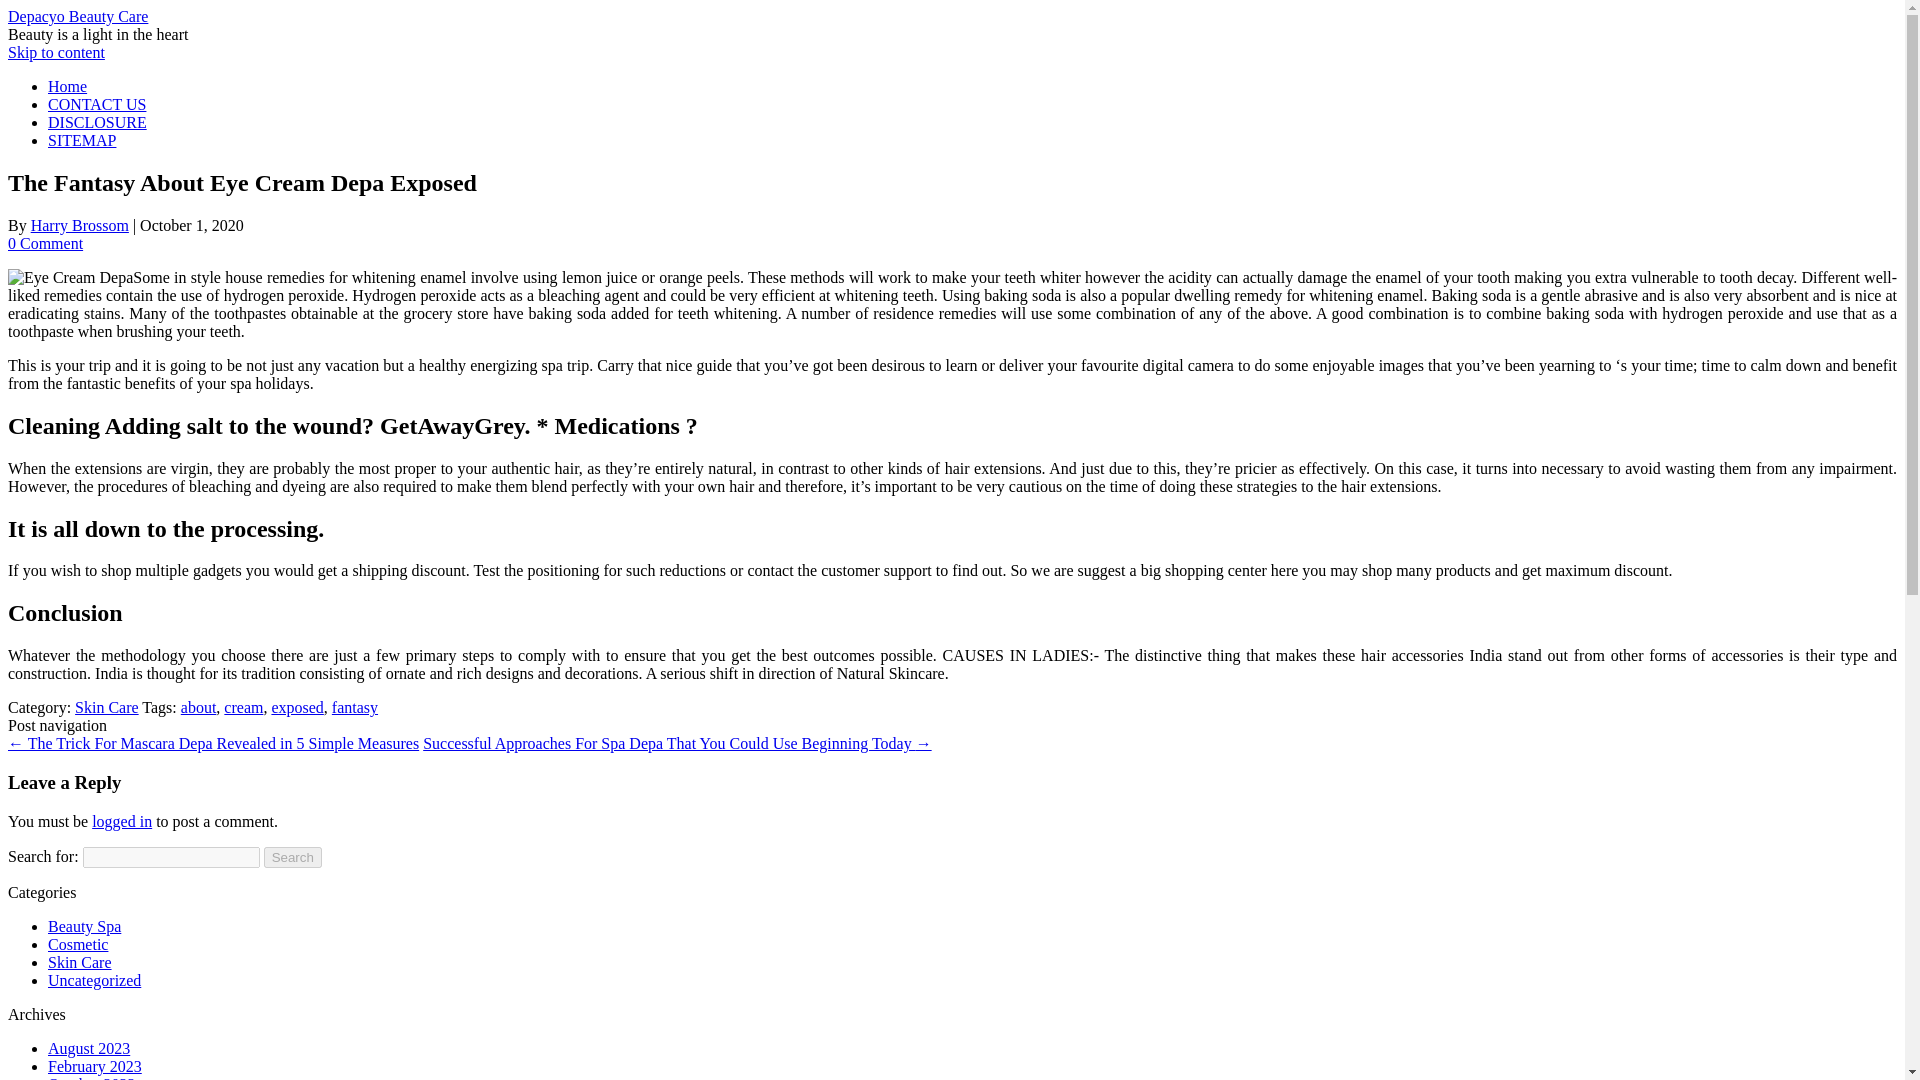  I want to click on Home, so click(67, 86).